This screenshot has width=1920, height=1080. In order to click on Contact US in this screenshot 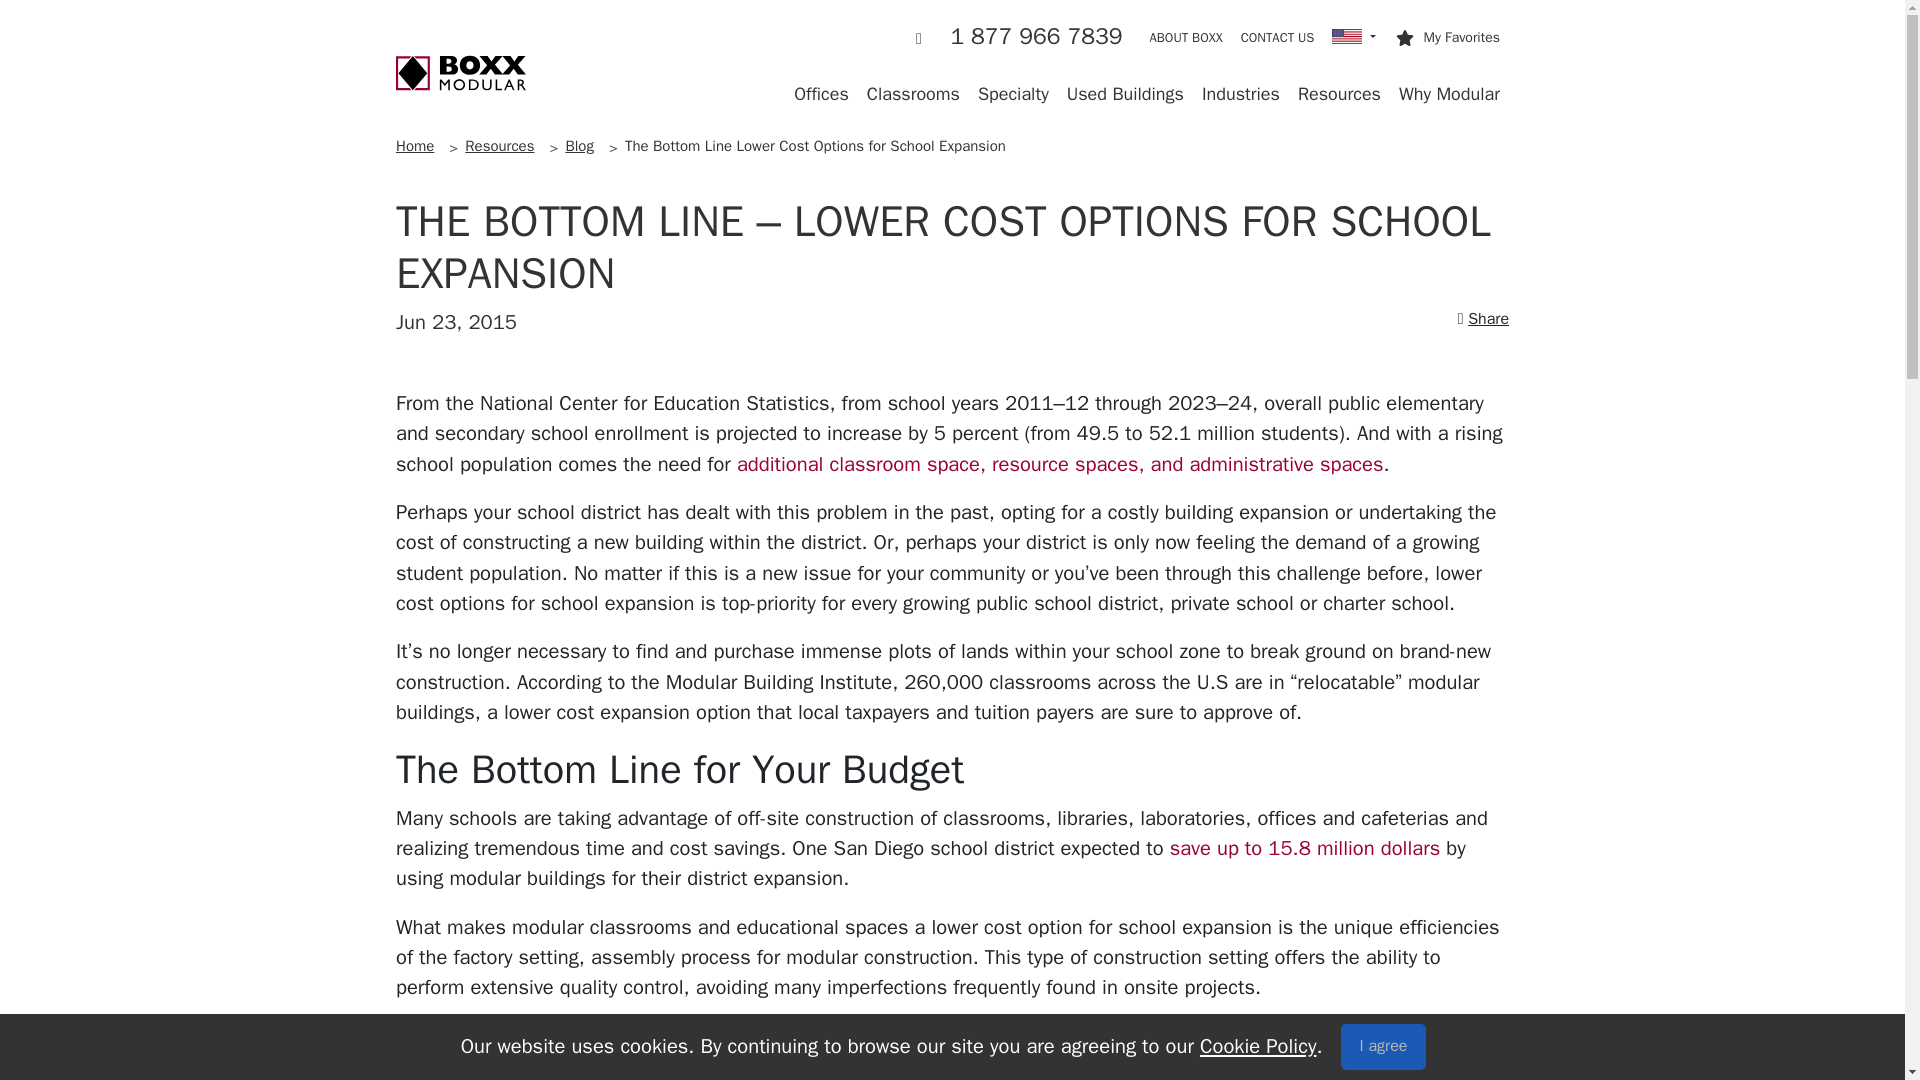, I will do `click(1278, 38)`.